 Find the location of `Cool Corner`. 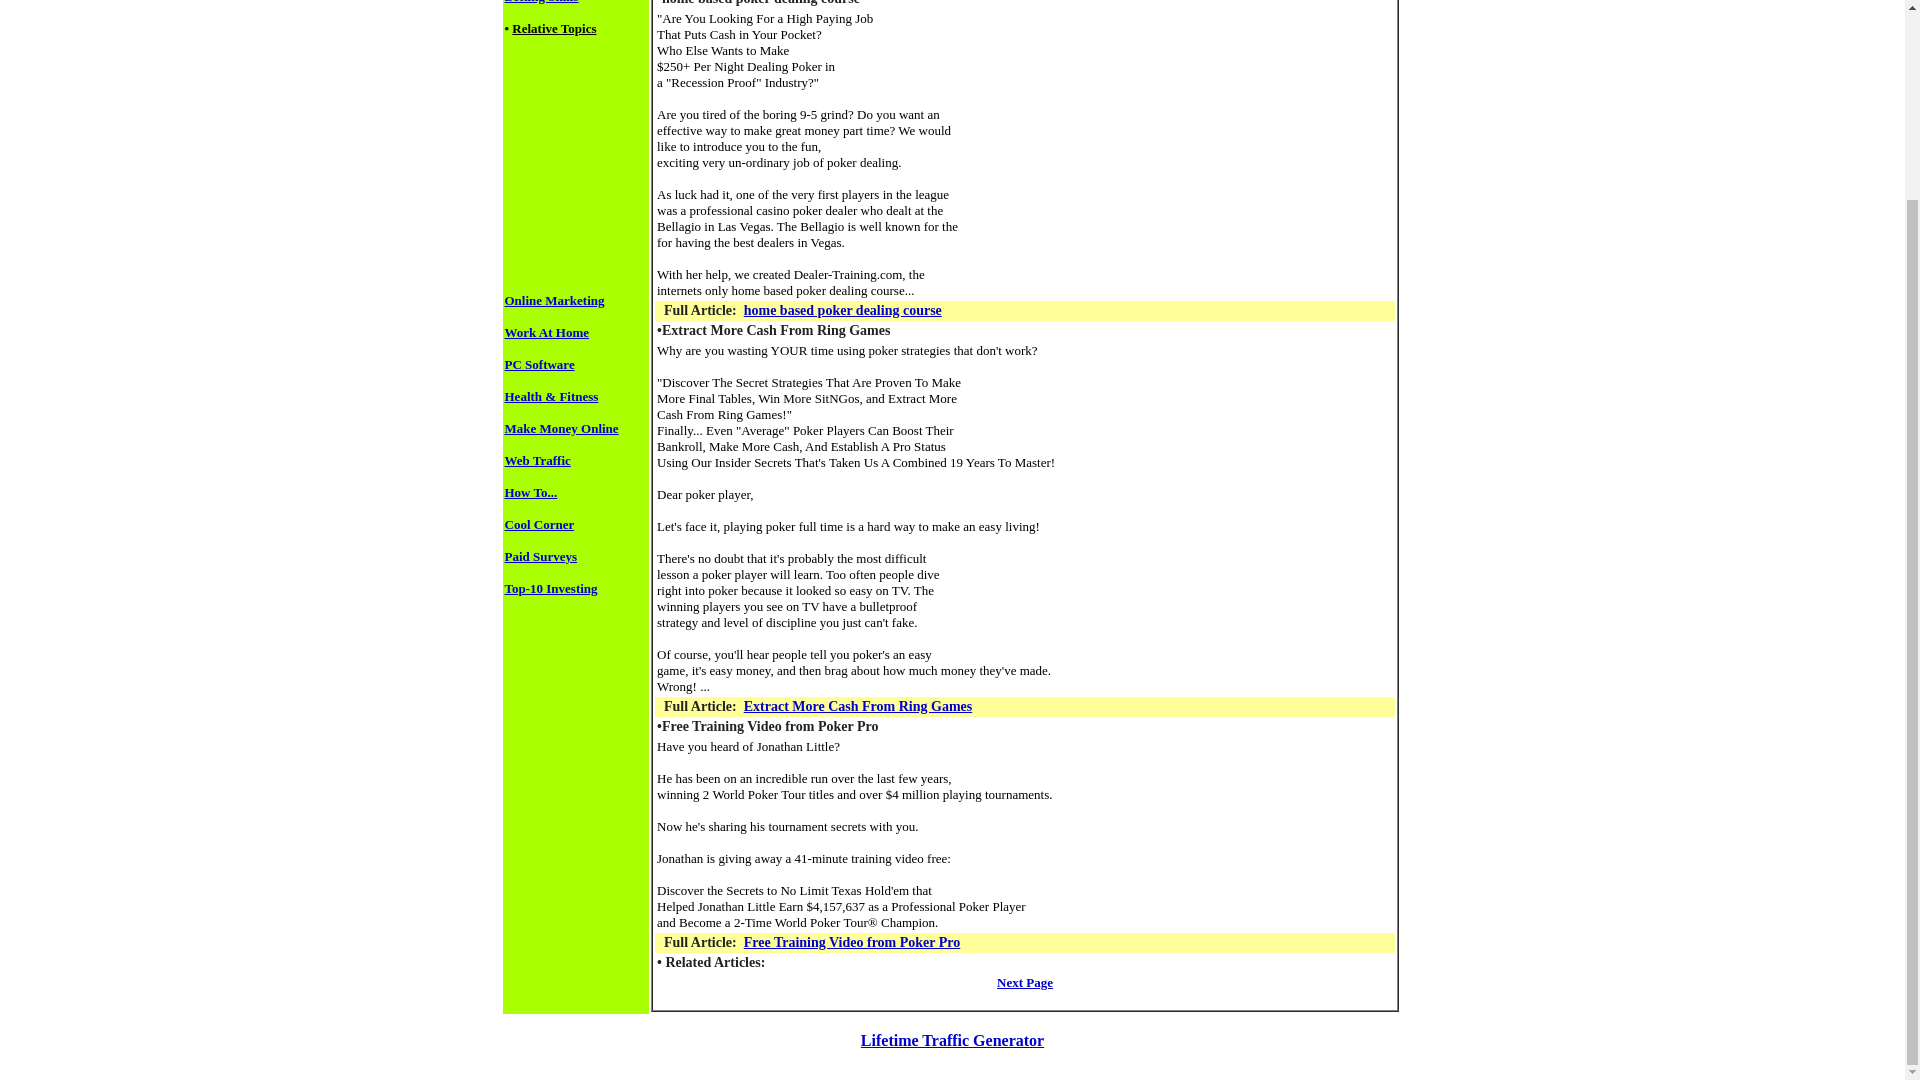

Cool Corner is located at coordinates (538, 524).